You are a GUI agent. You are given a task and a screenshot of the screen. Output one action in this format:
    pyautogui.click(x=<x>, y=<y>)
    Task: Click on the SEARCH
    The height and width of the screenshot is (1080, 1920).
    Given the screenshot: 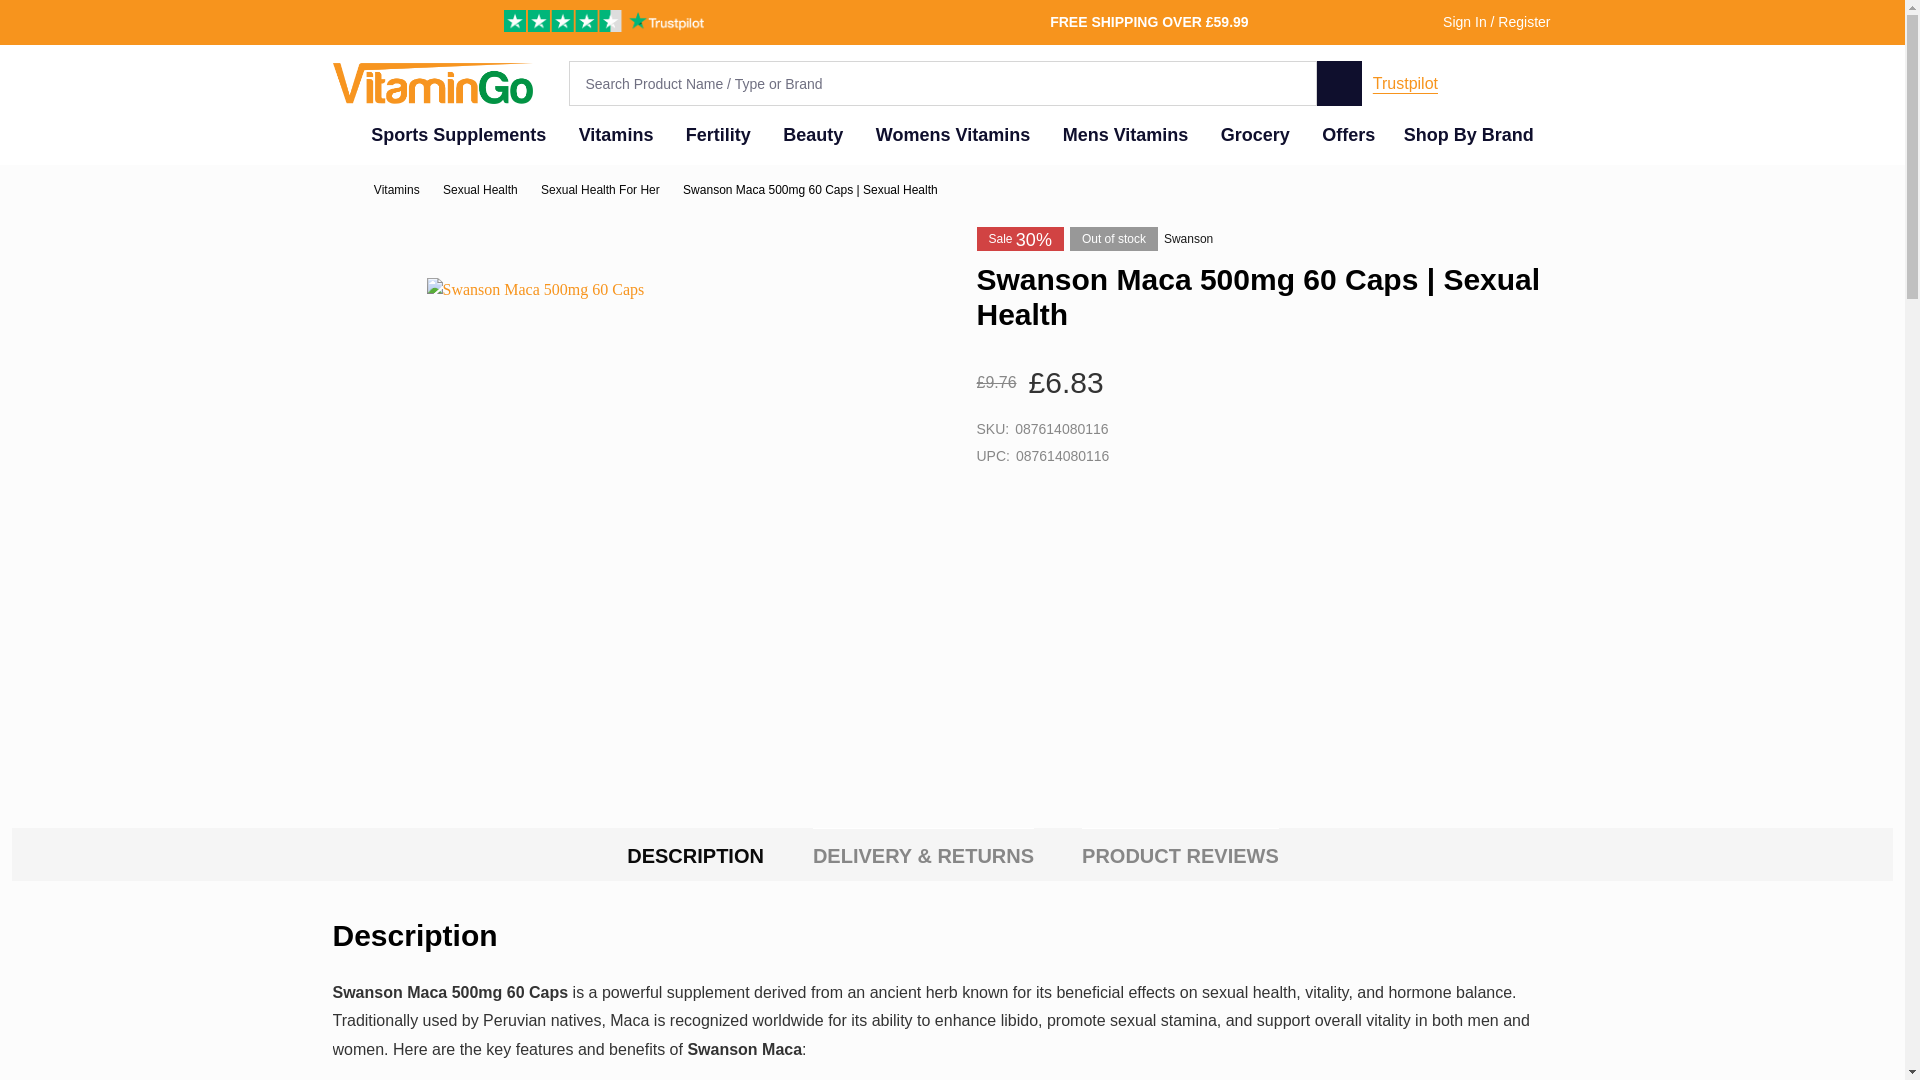 What is the action you would take?
    pyautogui.click(x=1339, y=82)
    